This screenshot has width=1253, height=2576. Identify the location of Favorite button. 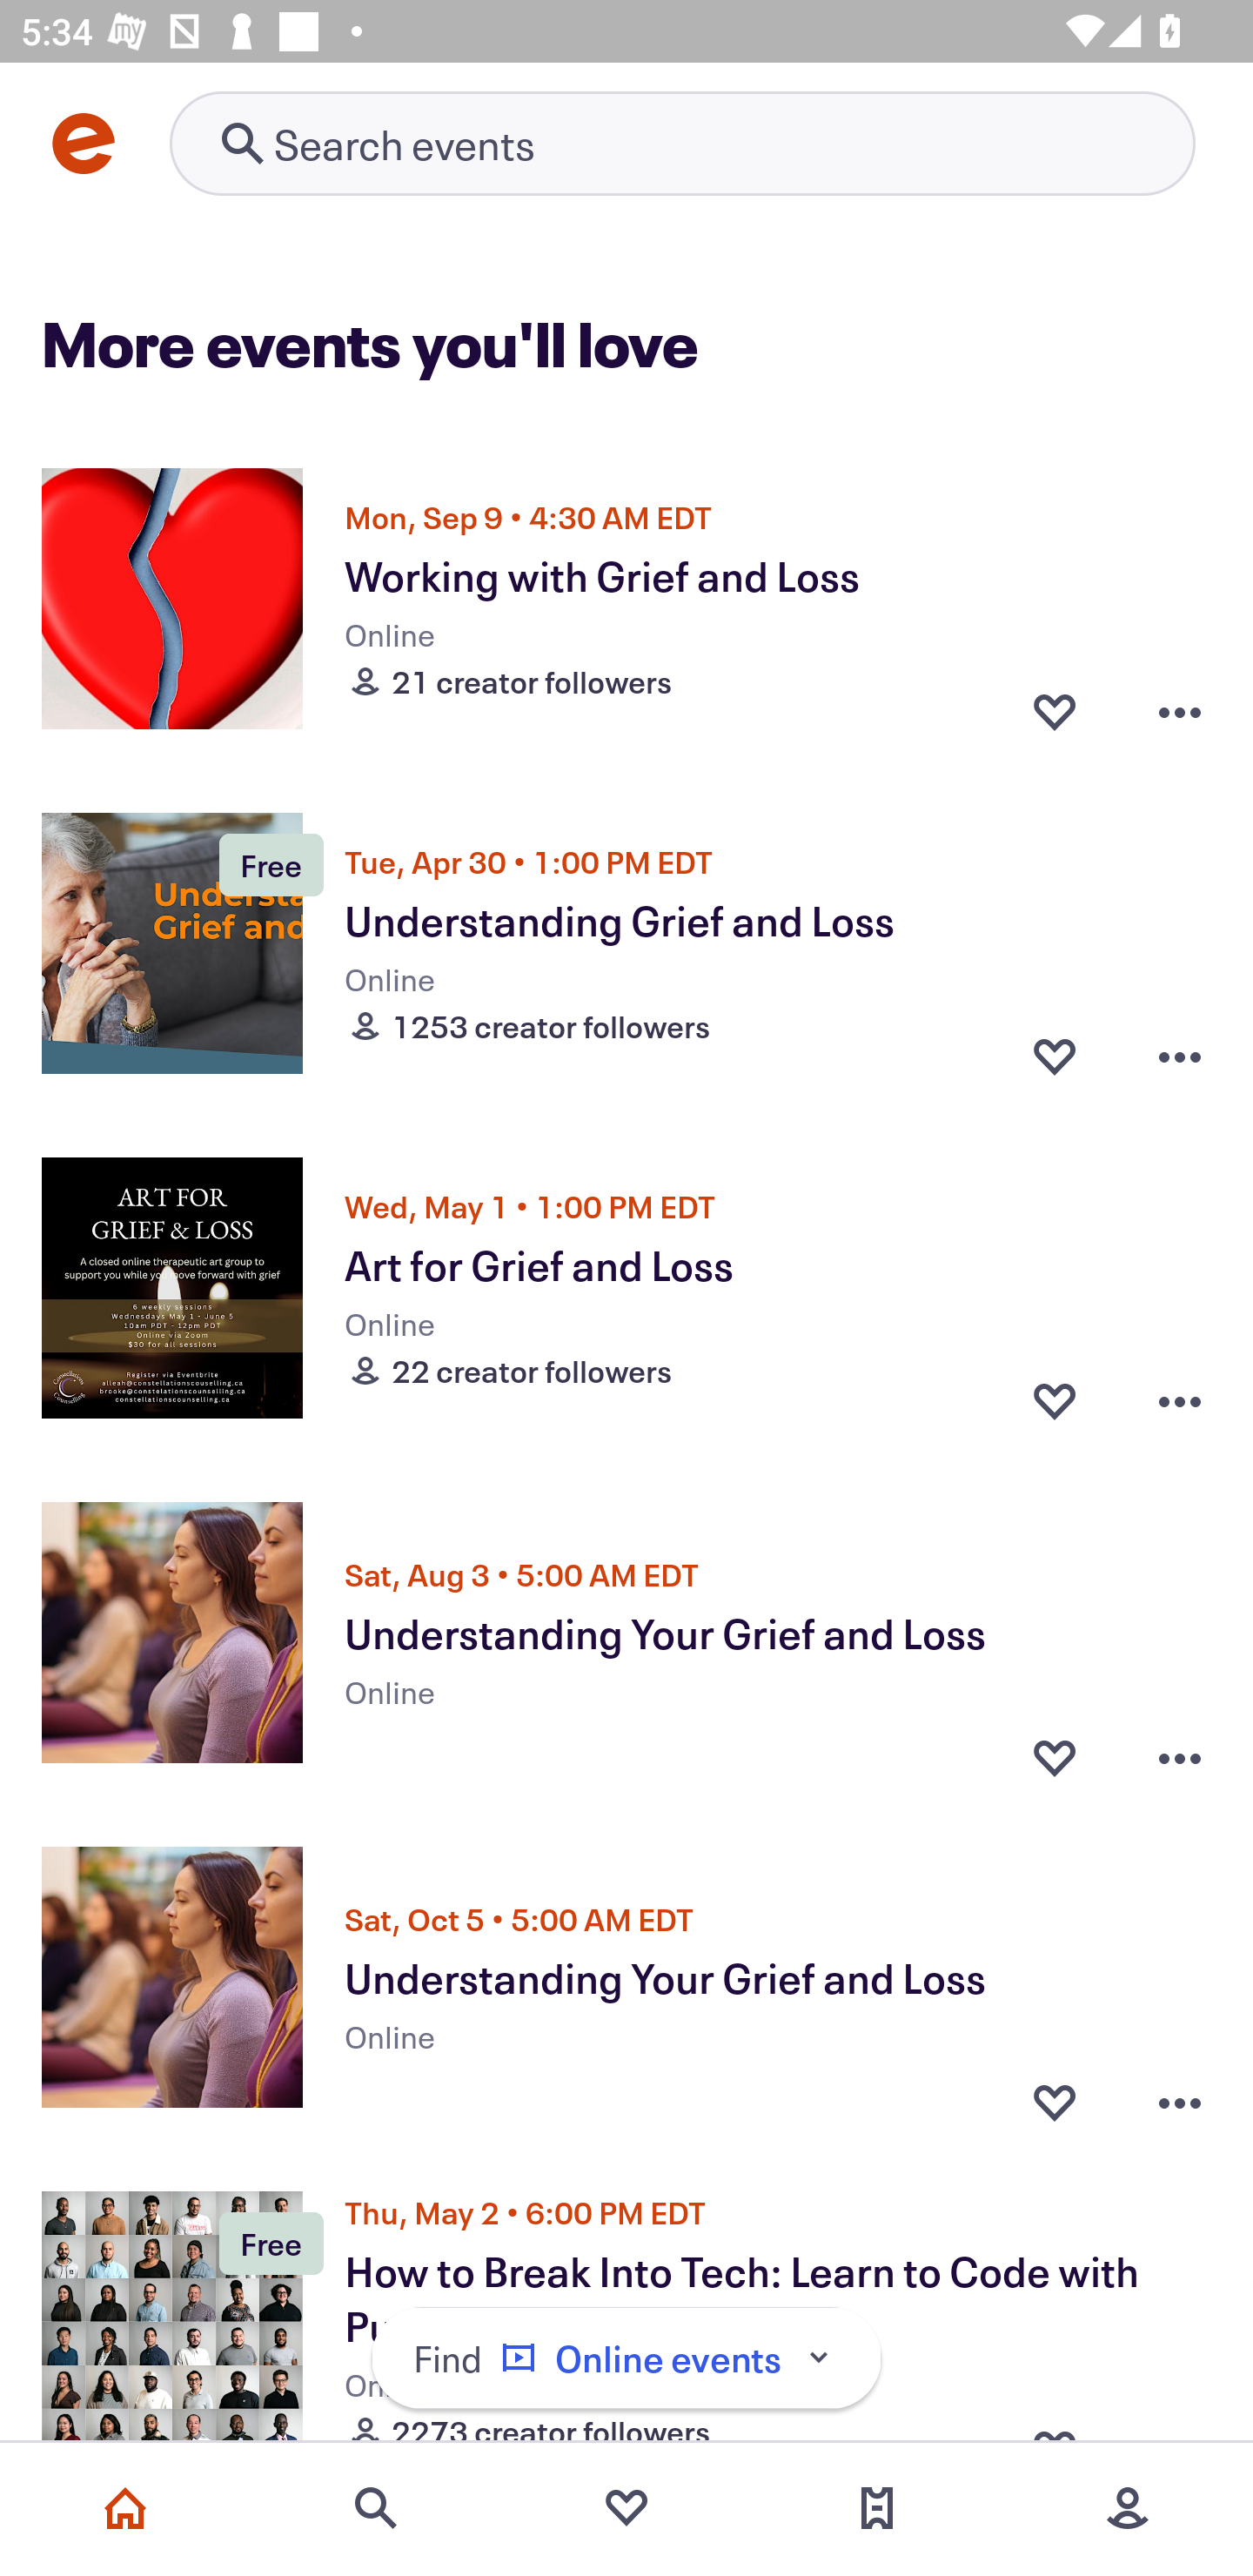
(1055, 1399).